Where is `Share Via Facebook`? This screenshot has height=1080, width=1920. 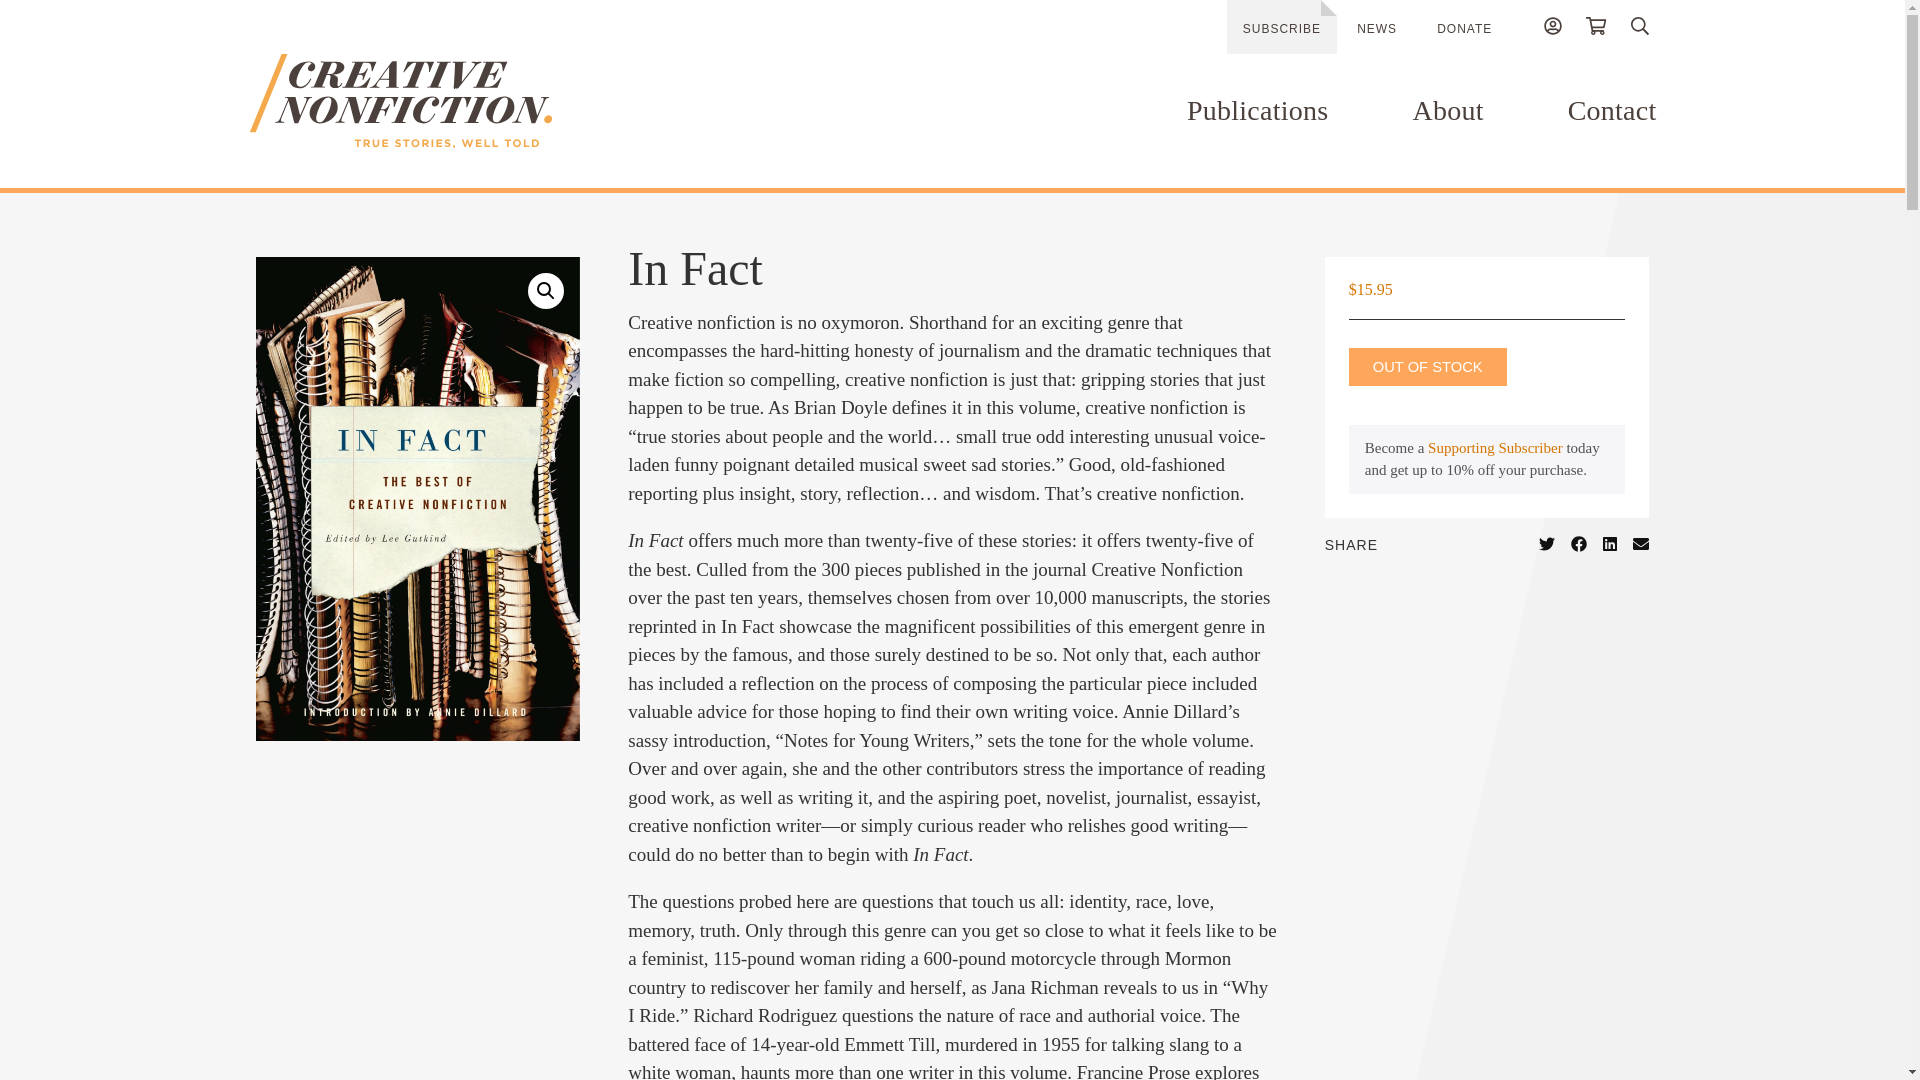 Share Via Facebook is located at coordinates (1578, 543).